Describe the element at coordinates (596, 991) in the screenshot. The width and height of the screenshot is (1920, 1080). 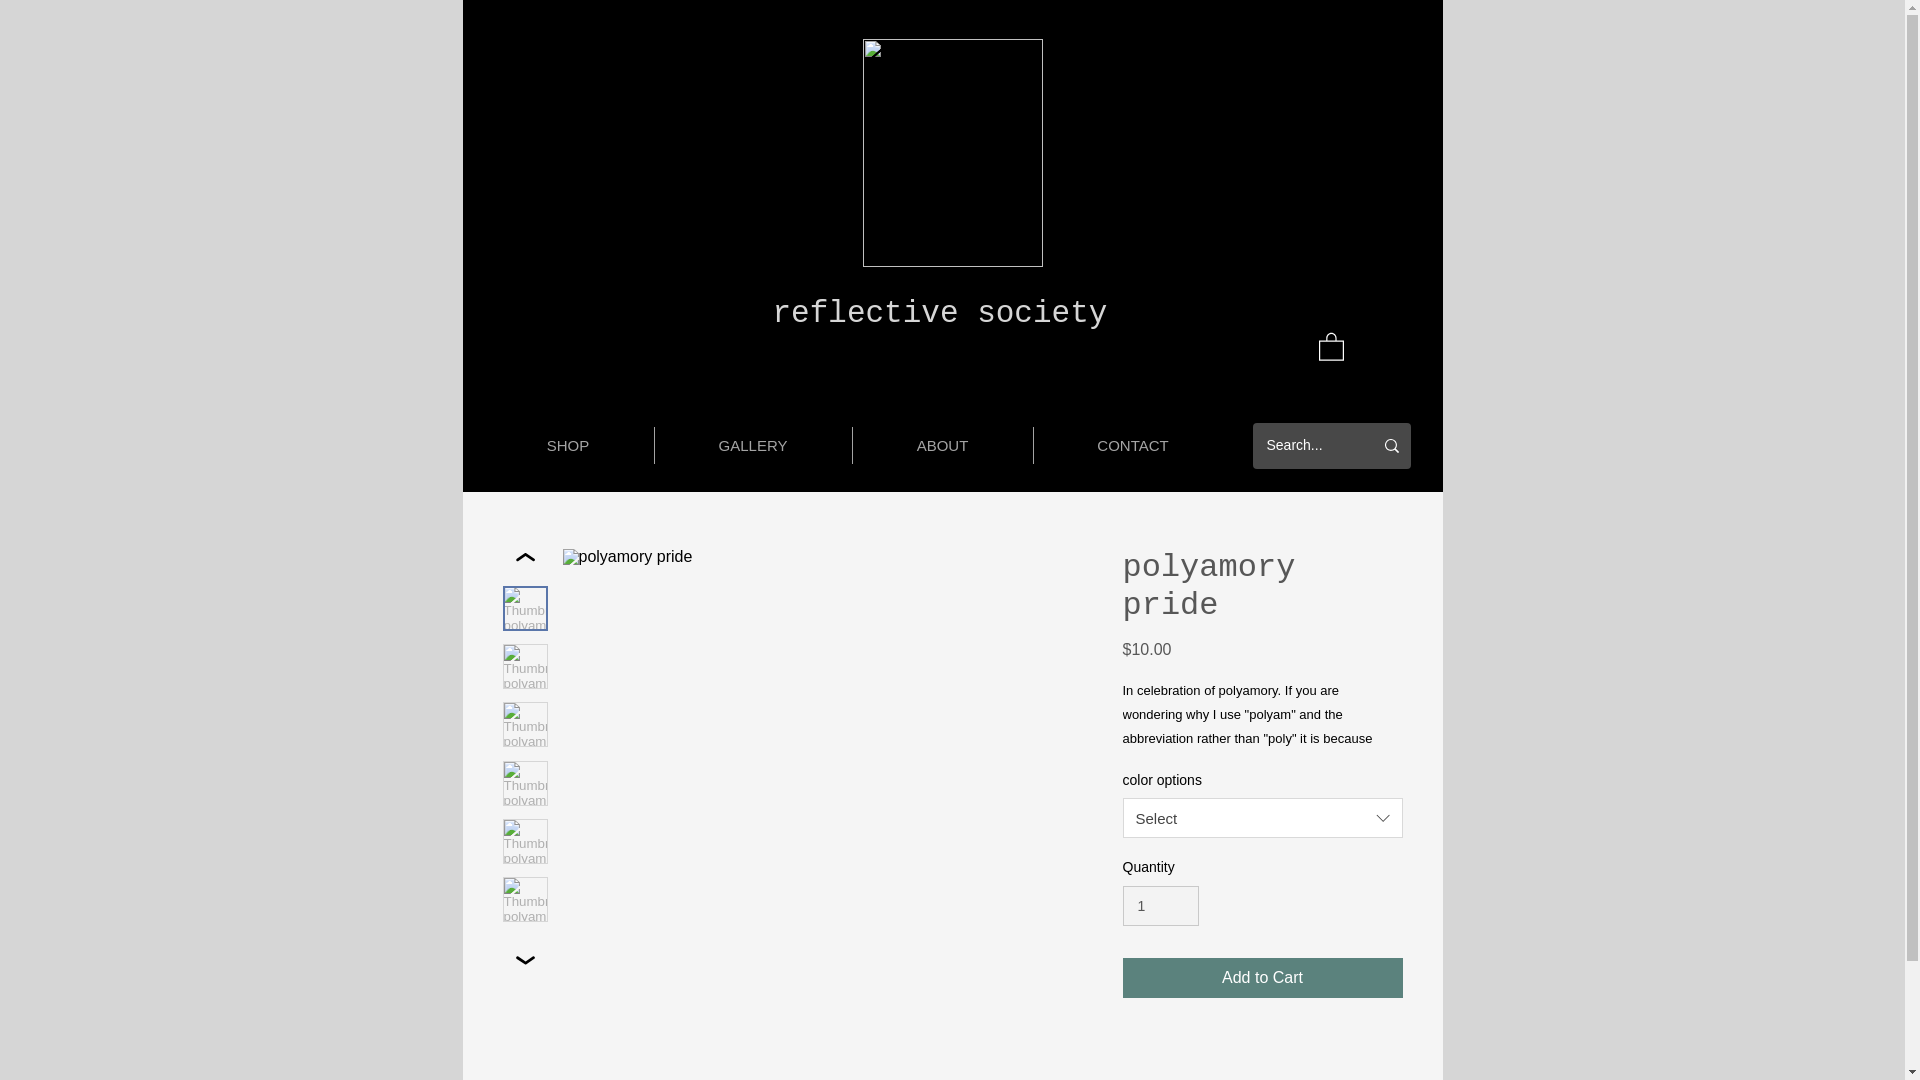
I see `Pin to Pinterest` at that location.